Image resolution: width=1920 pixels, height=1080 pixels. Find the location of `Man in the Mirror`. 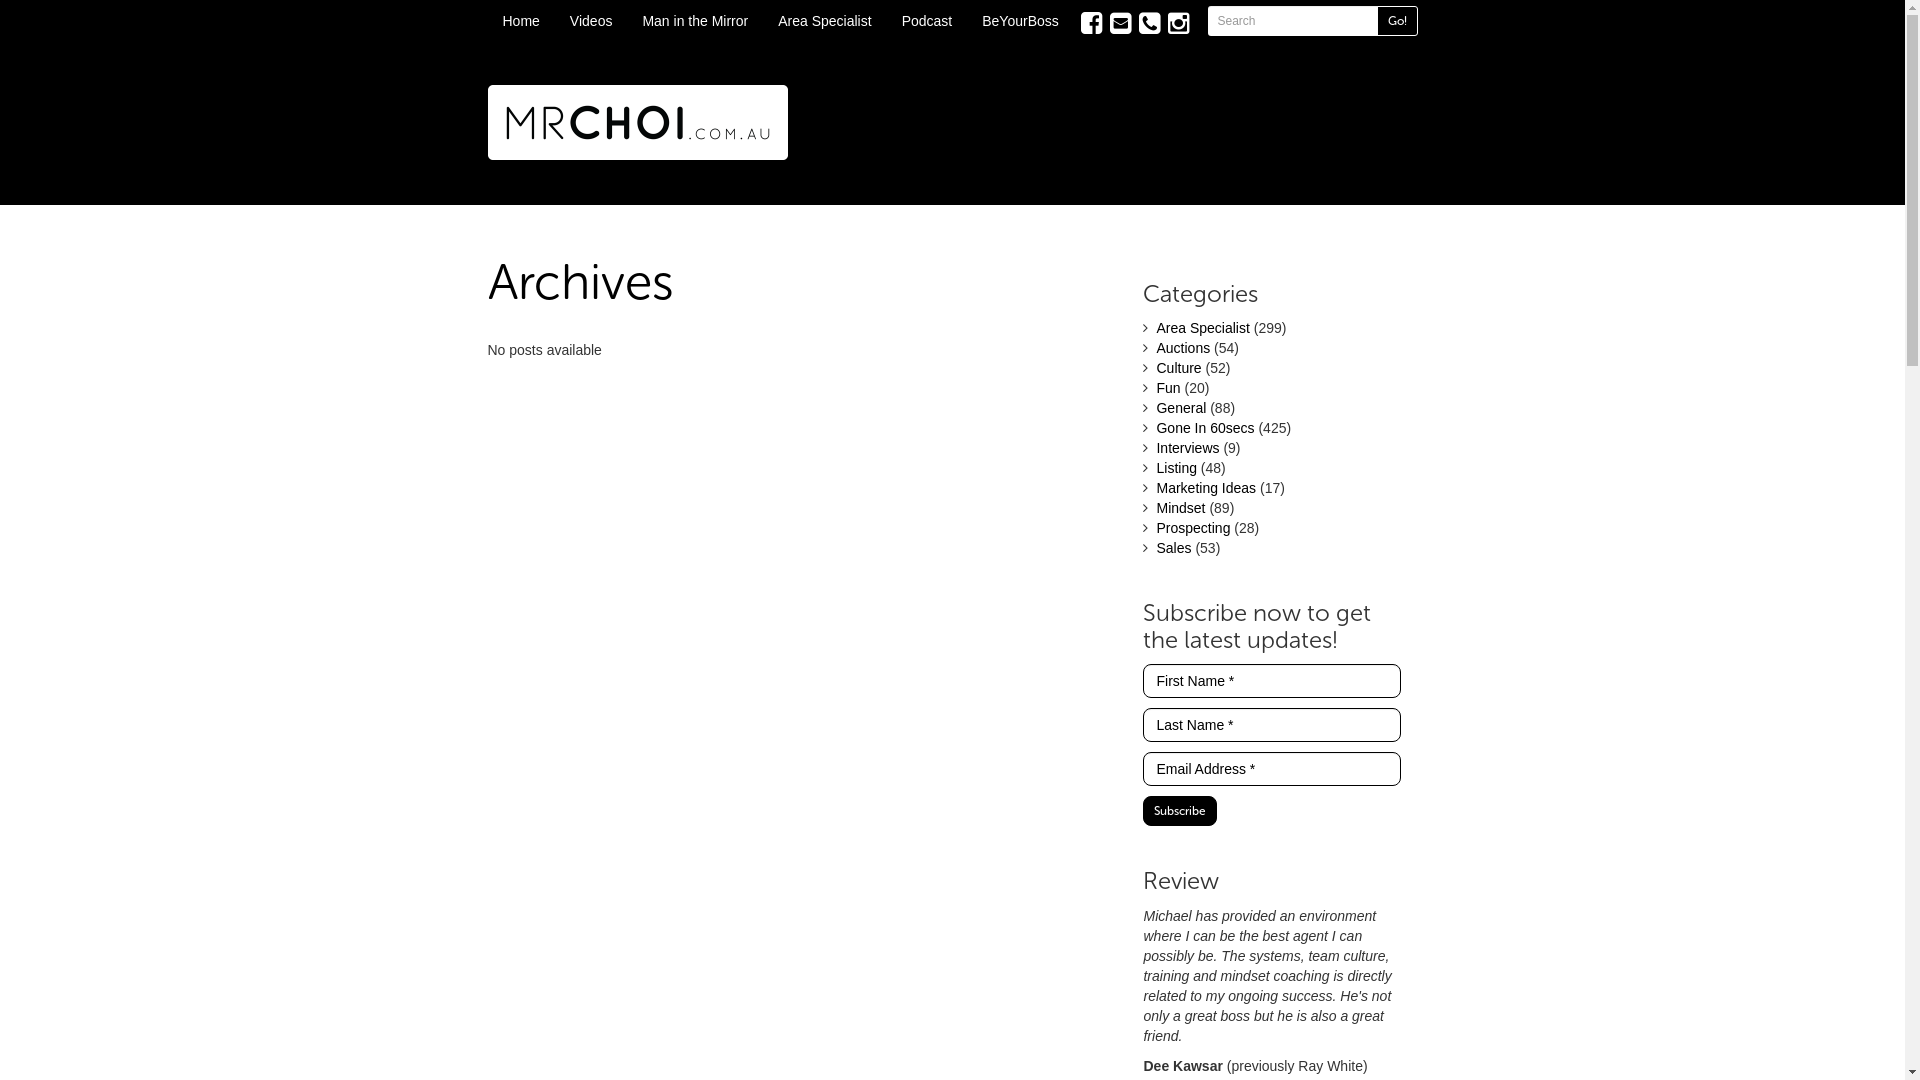

Man in the Mirror is located at coordinates (695, 21).